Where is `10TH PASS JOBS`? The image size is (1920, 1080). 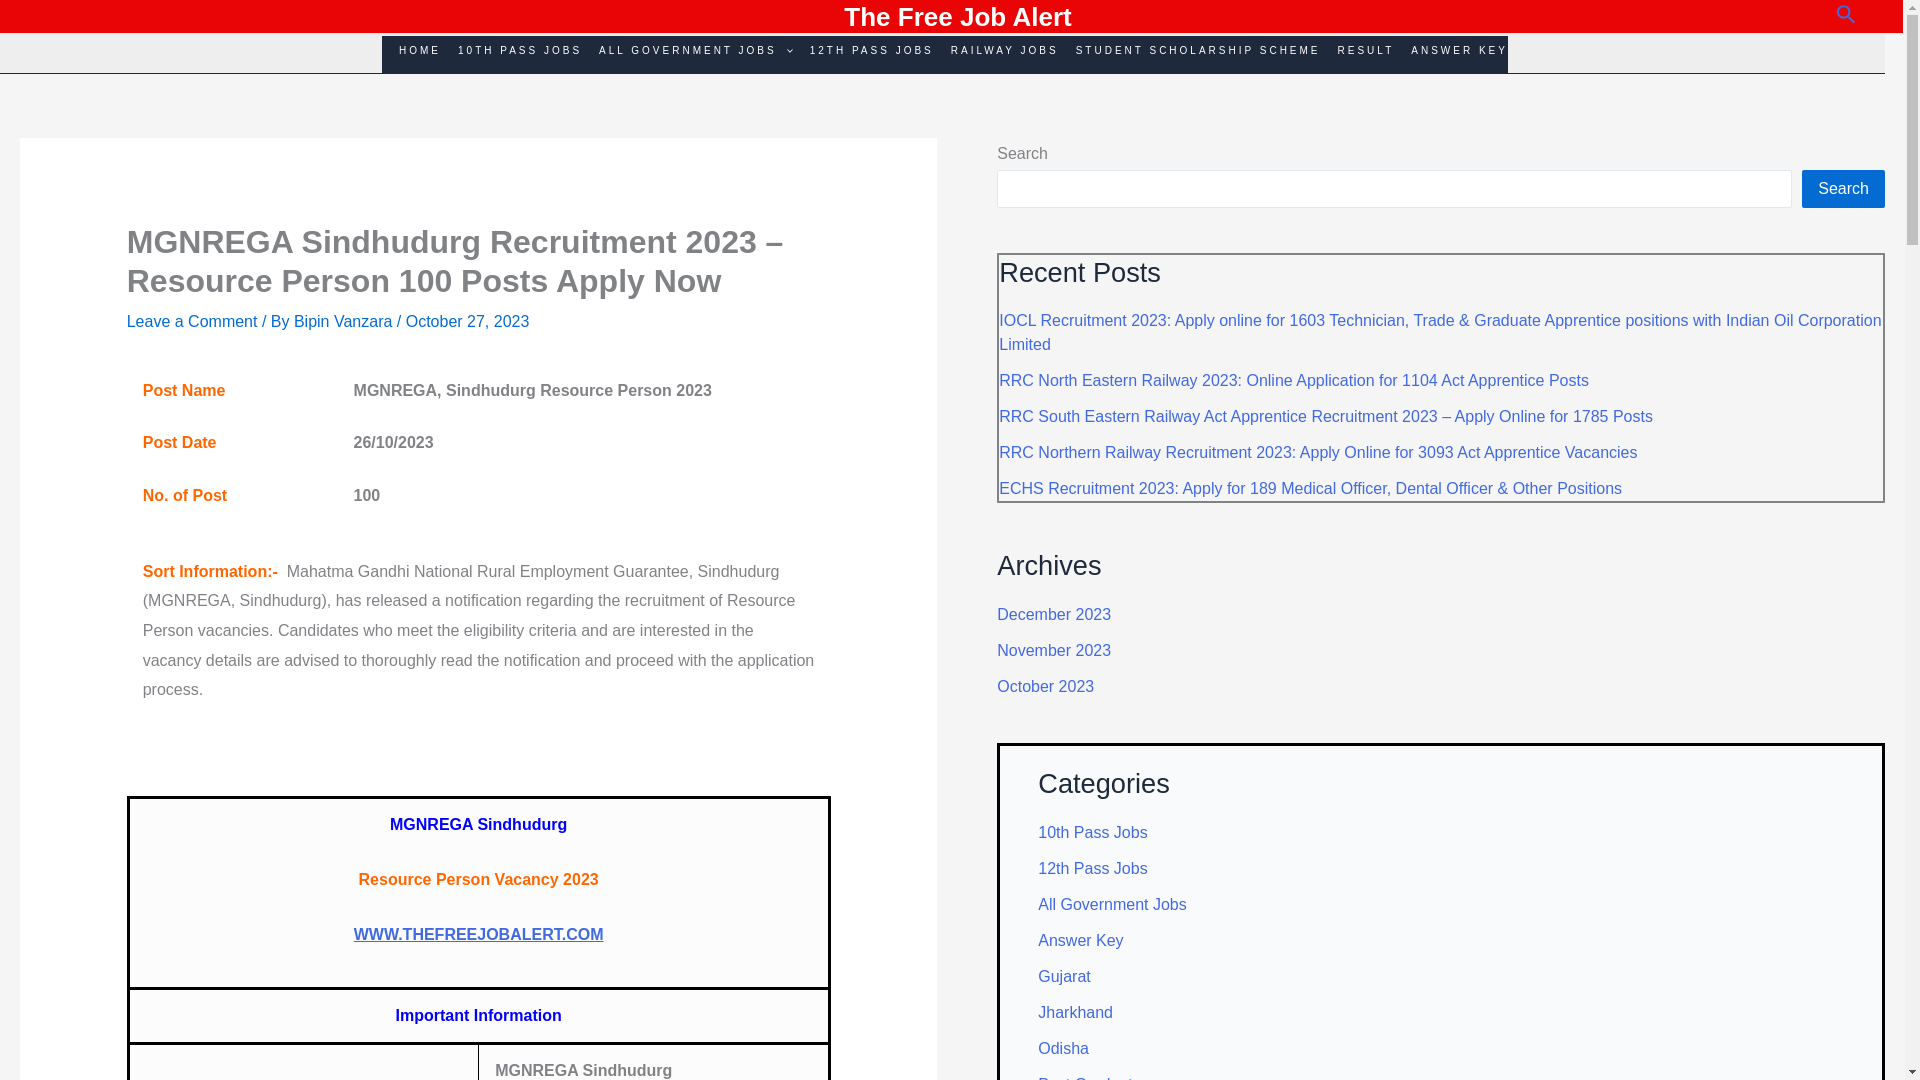 10TH PASS JOBS is located at coordinates (511, 54).